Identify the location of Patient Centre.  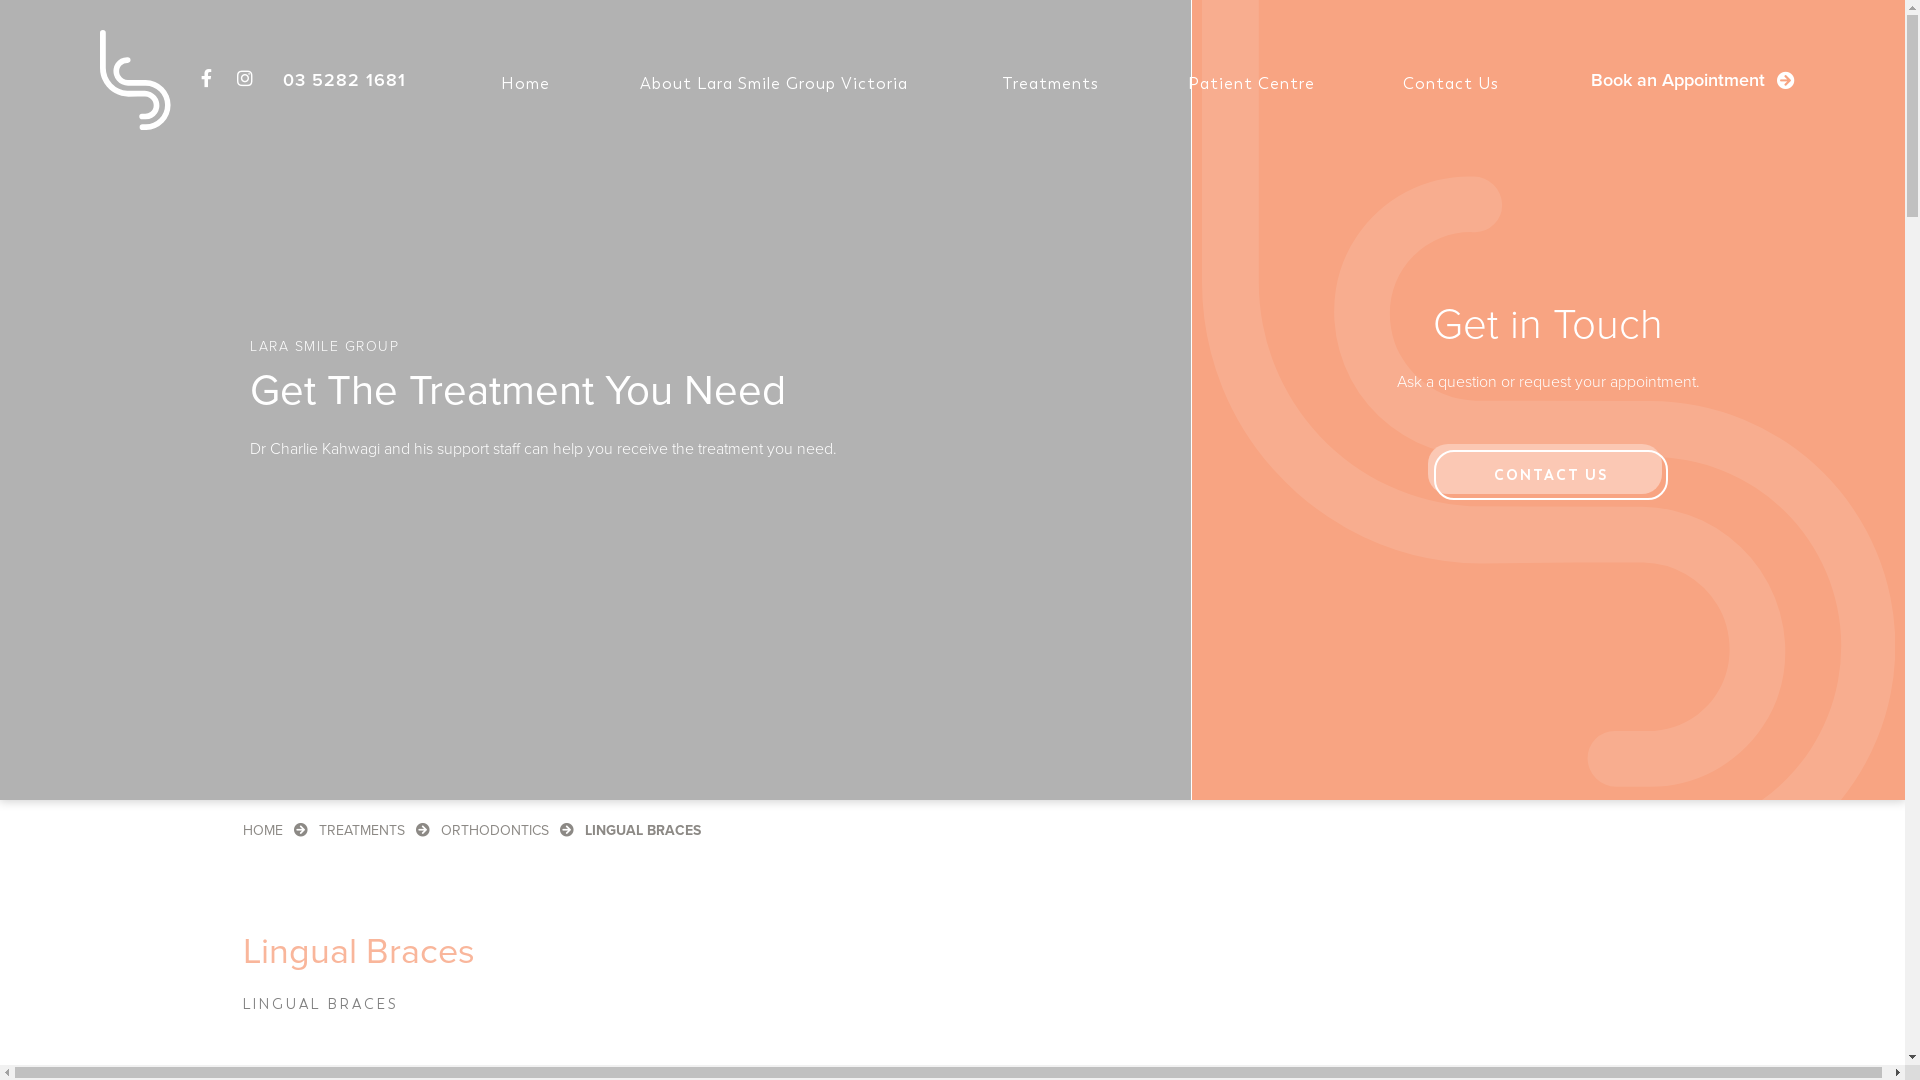
(1252, 84).